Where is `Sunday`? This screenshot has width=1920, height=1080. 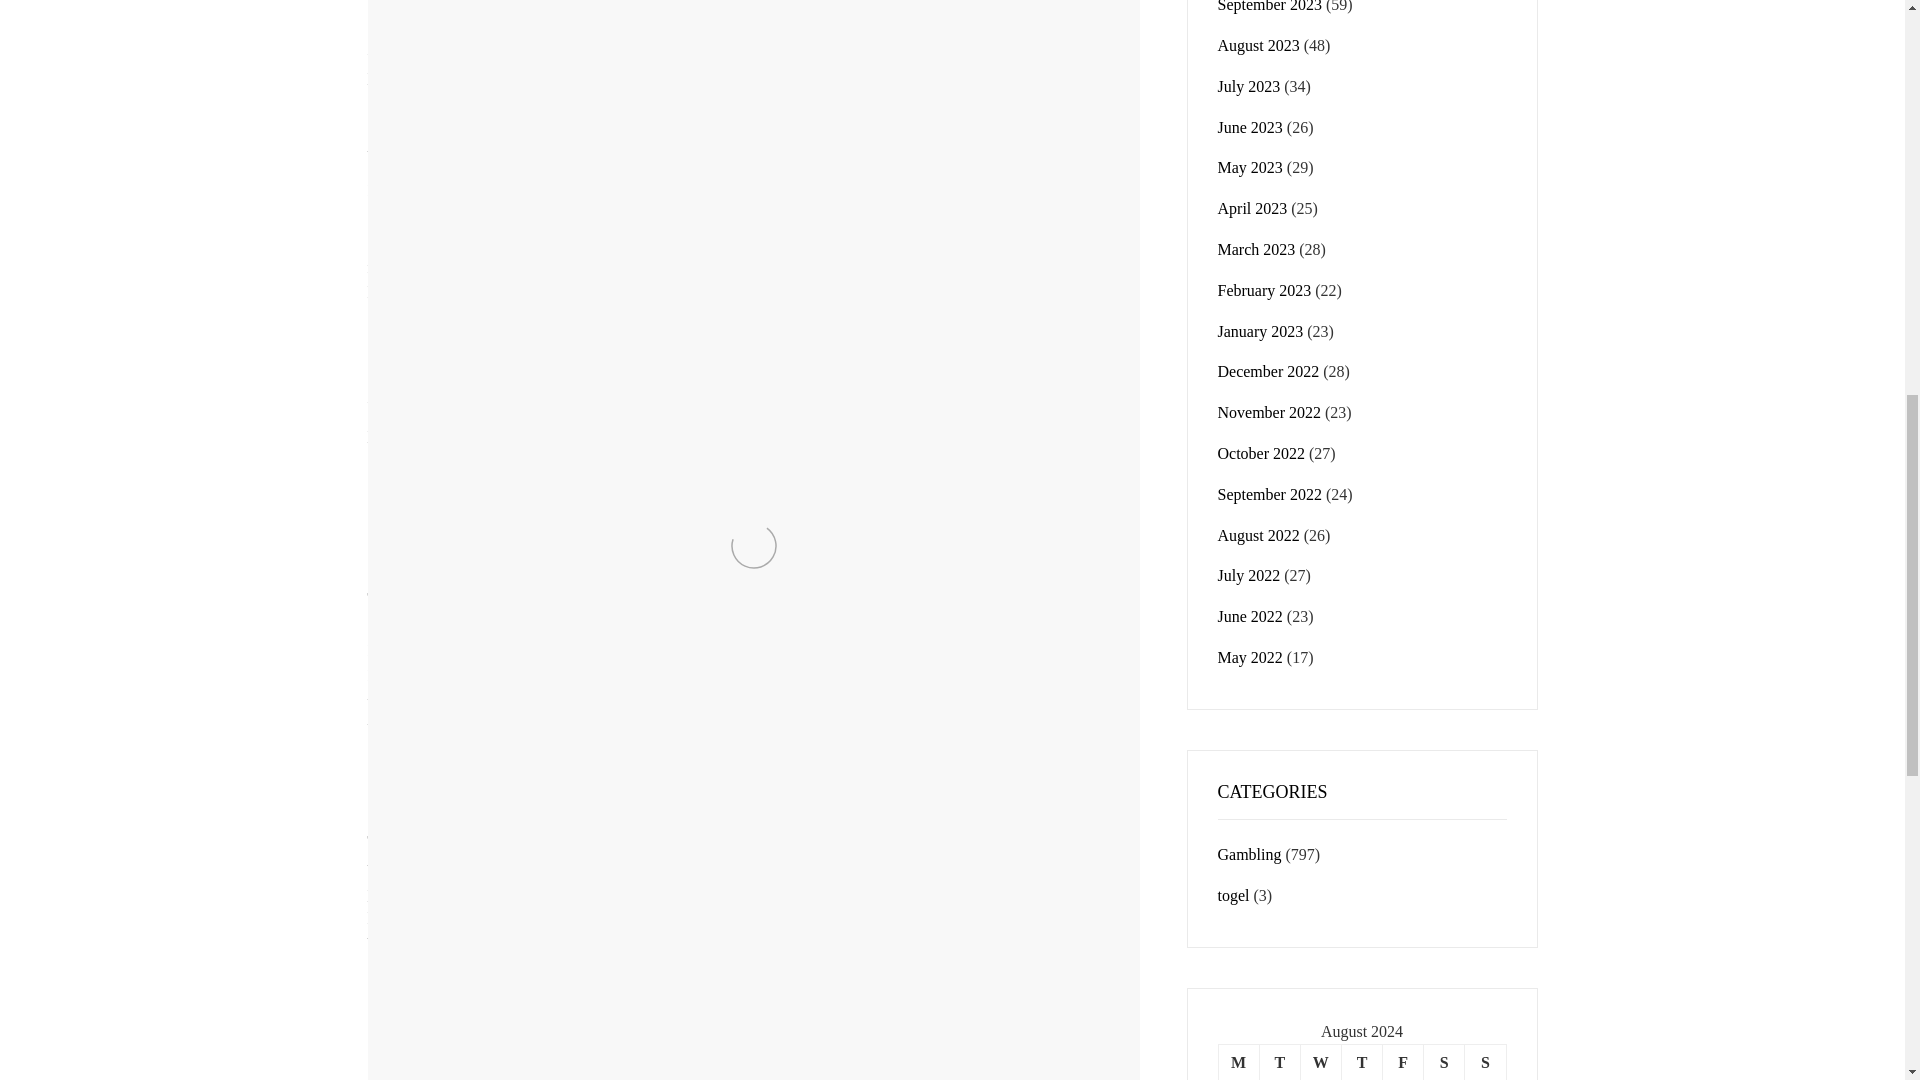
Sunday is located at coordinates (1484, 1062).